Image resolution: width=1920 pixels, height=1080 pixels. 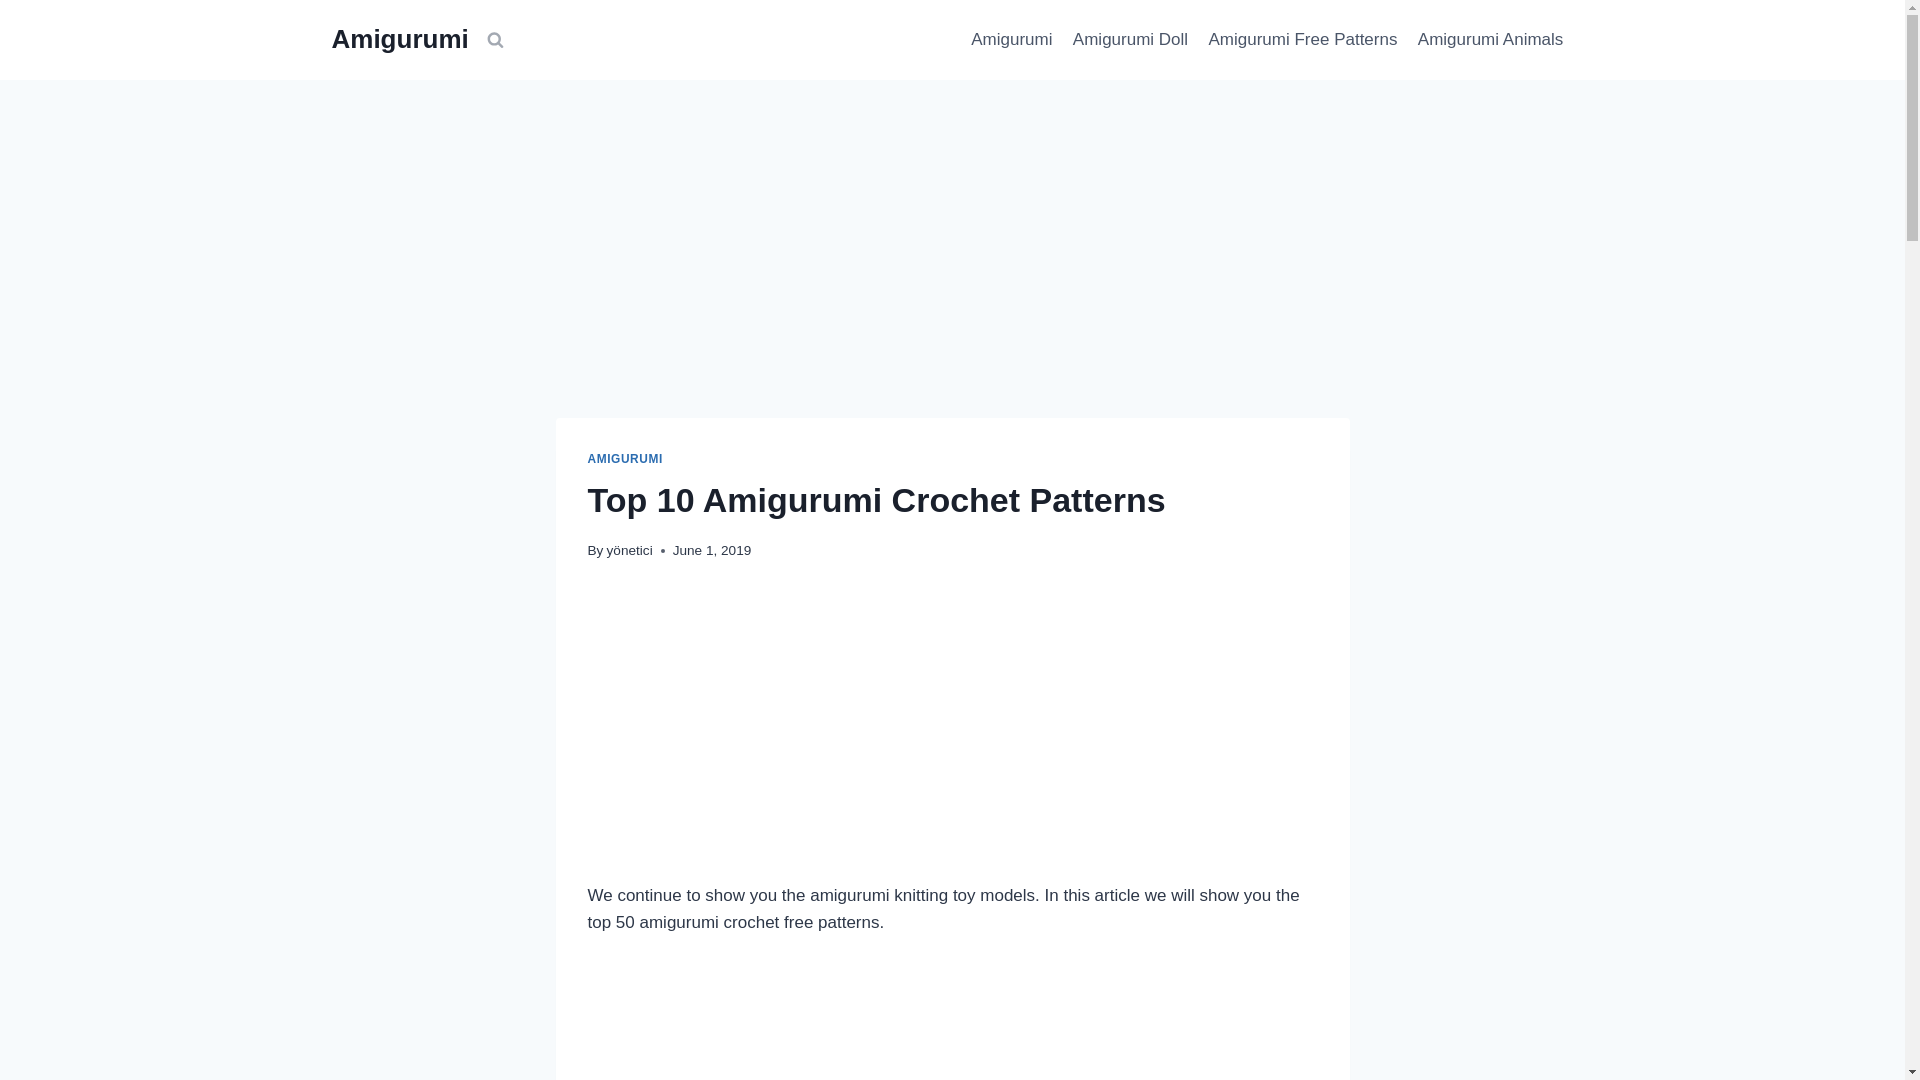 What do you see at coordinates (624, 458) in the screenshot?
I see `AMIGURUMI` at bounding box center [624, 458].